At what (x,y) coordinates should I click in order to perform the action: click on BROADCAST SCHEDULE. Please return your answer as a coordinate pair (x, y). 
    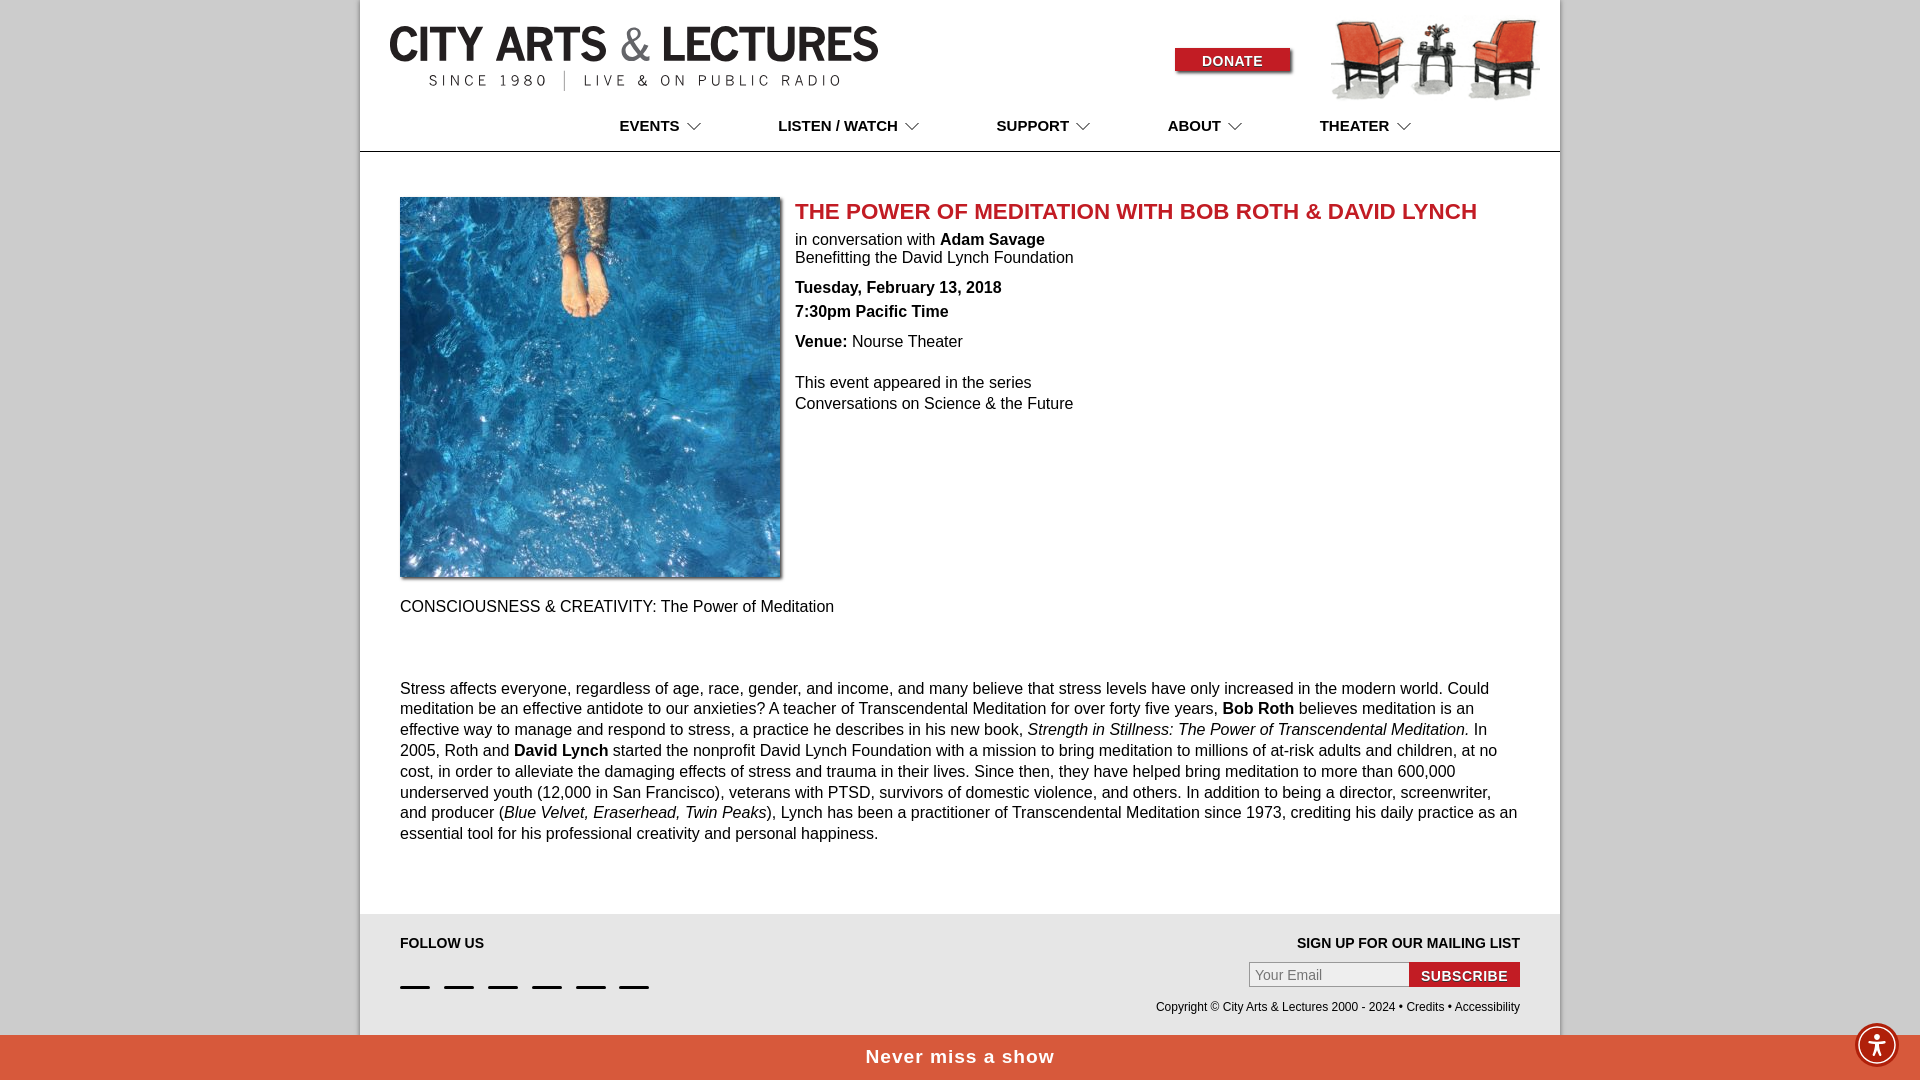
    Looking at the image, I should click on (846, 226).